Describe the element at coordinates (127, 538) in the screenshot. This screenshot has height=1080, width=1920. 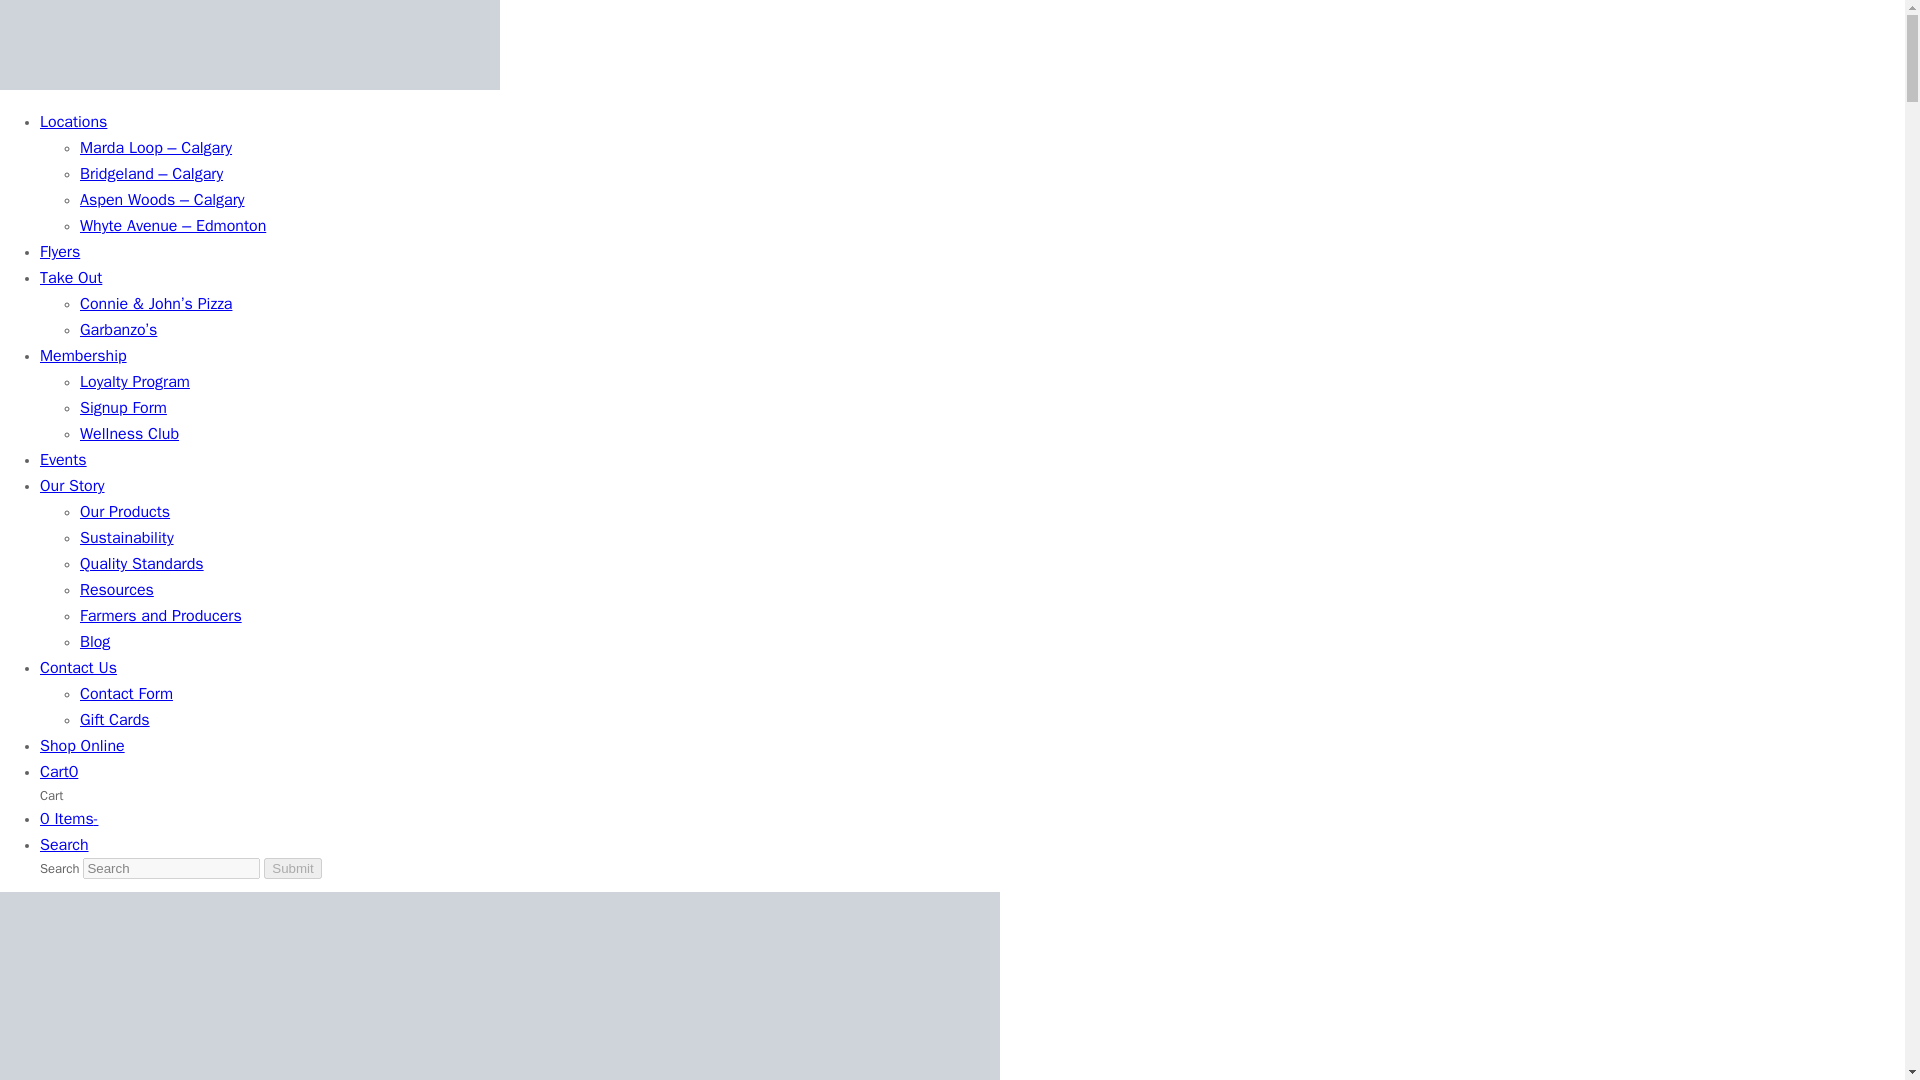
I see `Sustainability` at that location.